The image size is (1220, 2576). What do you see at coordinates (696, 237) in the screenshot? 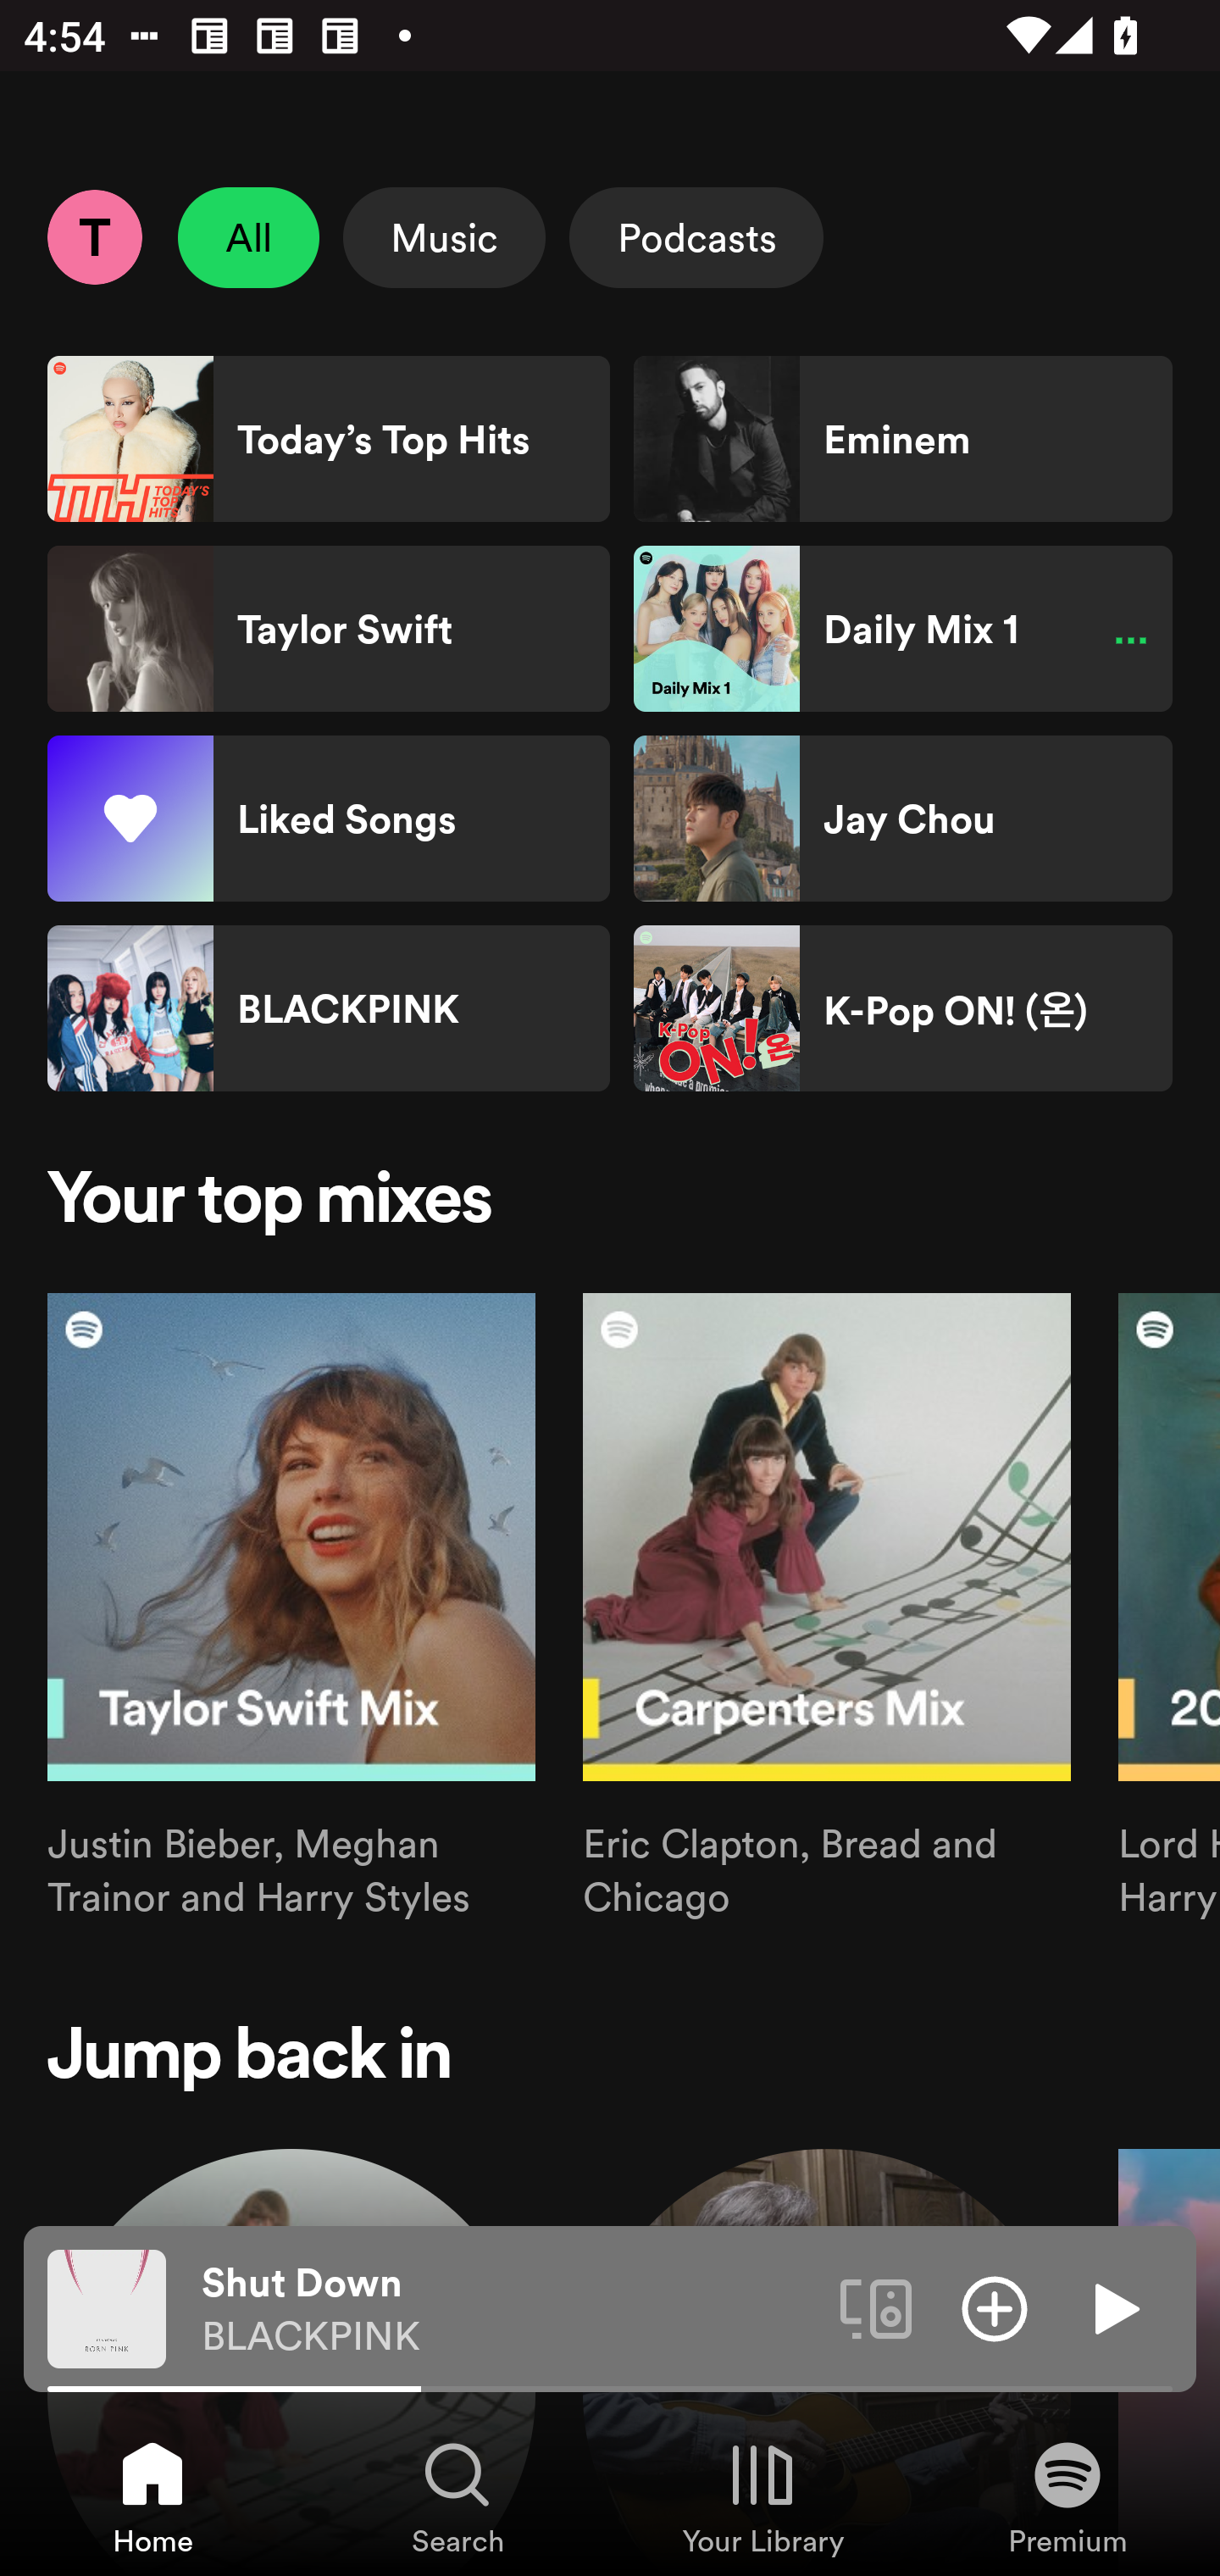
I see `Podcasts Select Podcasts` at bounding box center [696, 237].